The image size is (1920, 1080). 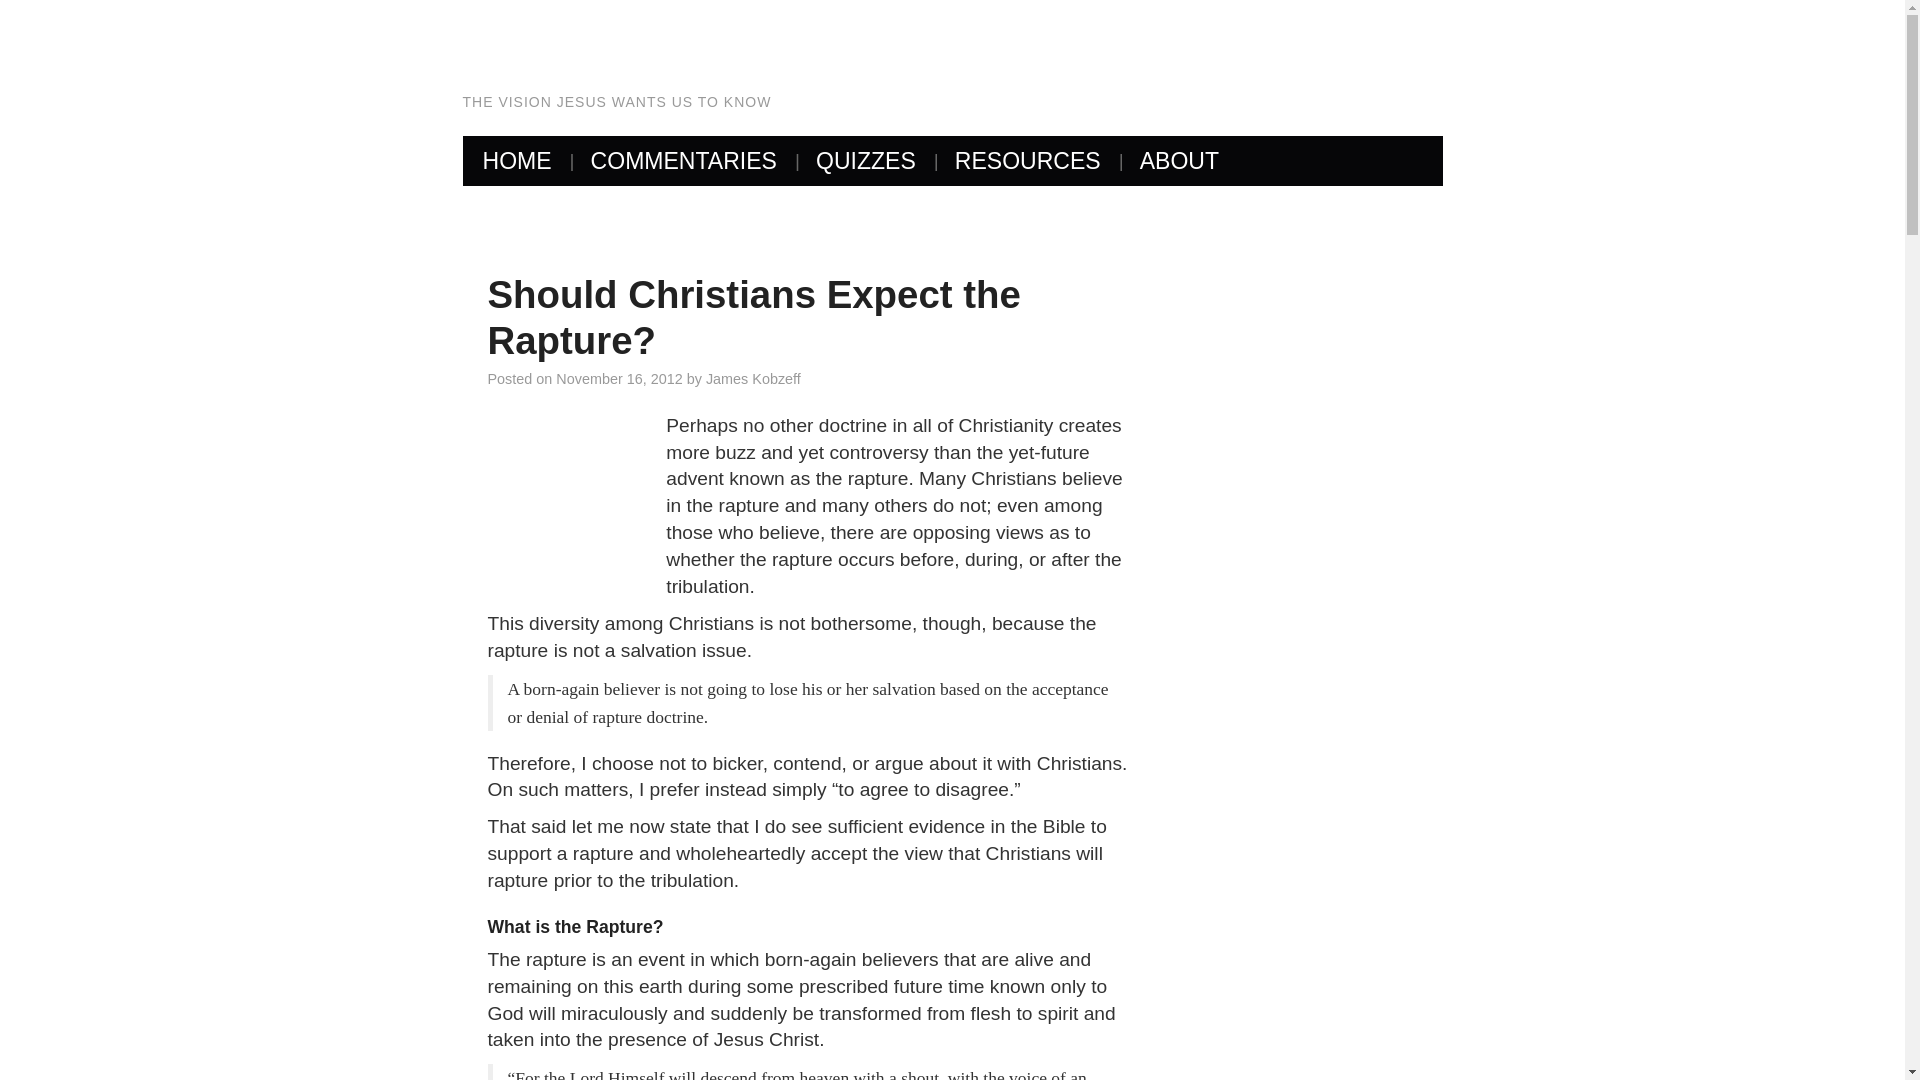 What do you see at coordinates (756, 54) in the screenshot?
I see `The Revelation` at bounding box center [756, 54].